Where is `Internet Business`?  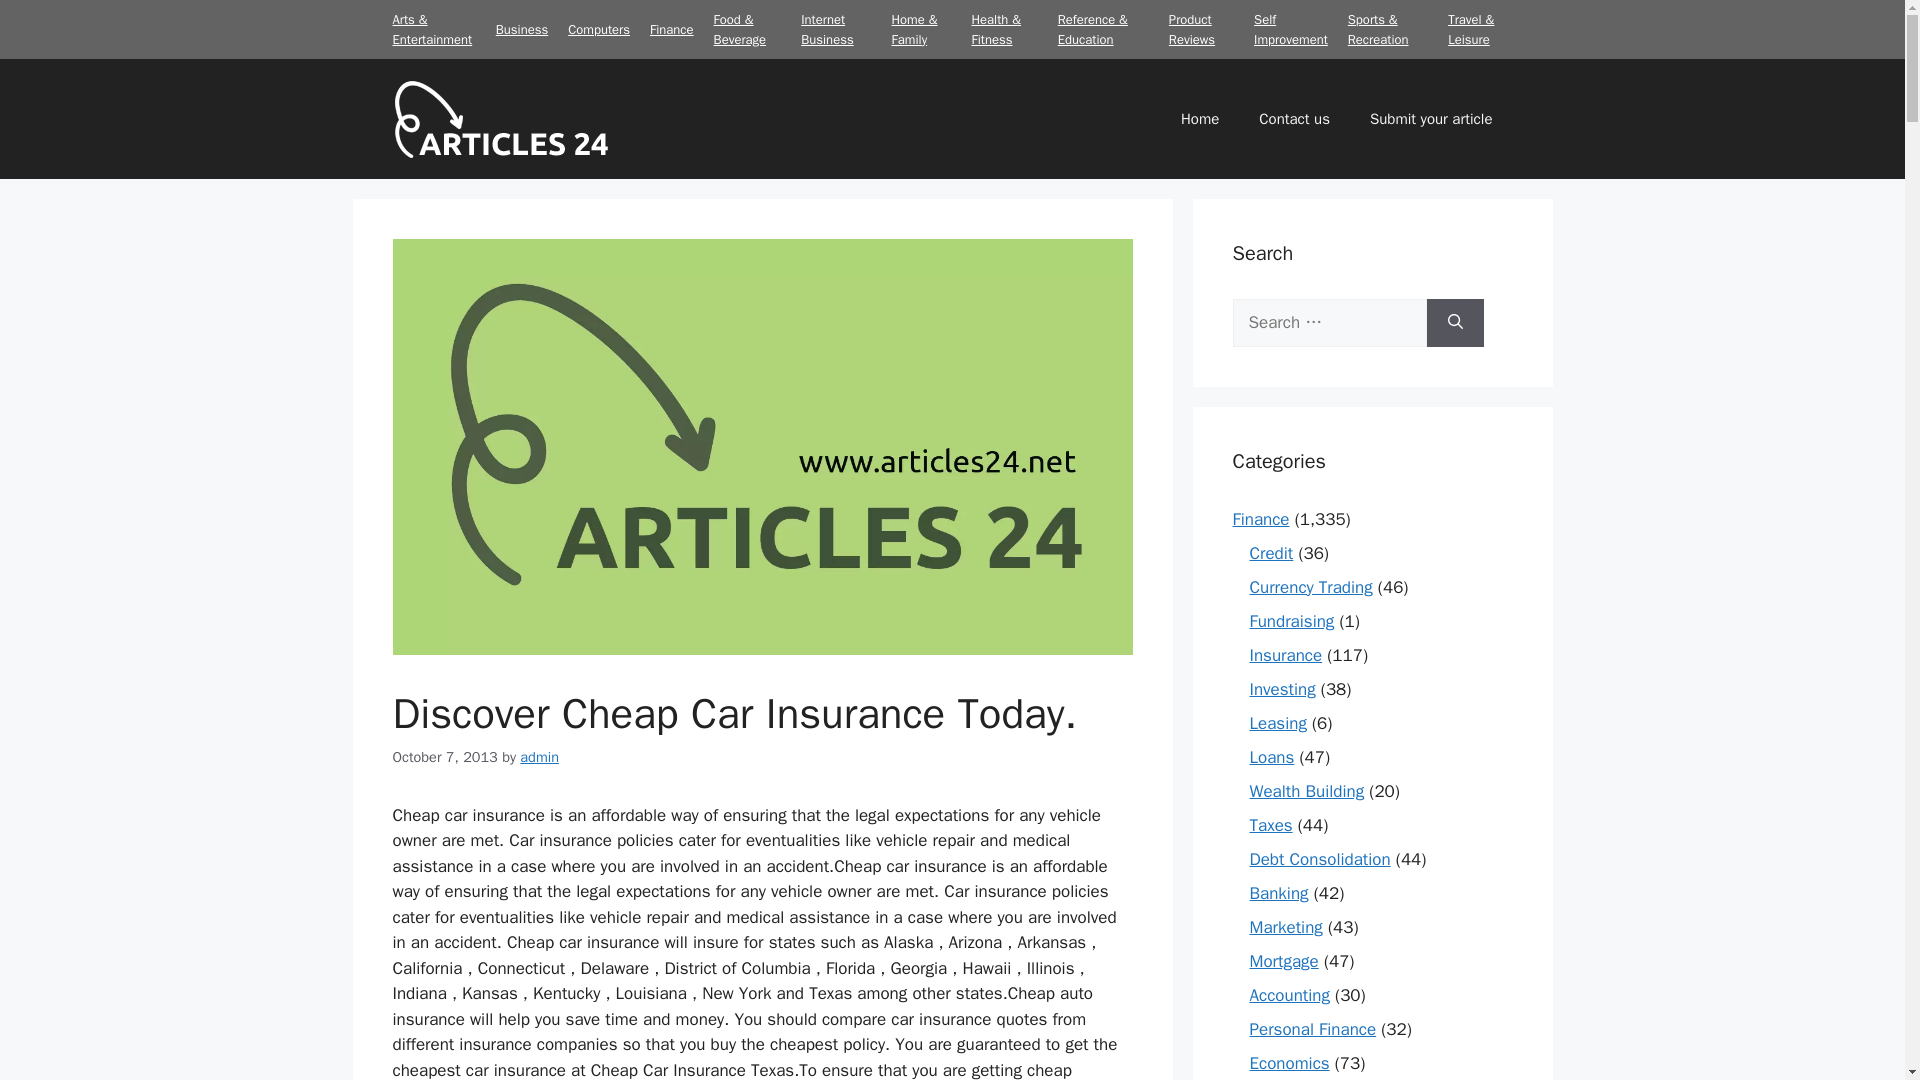 Internet Business is located at coordinates (826, 28).